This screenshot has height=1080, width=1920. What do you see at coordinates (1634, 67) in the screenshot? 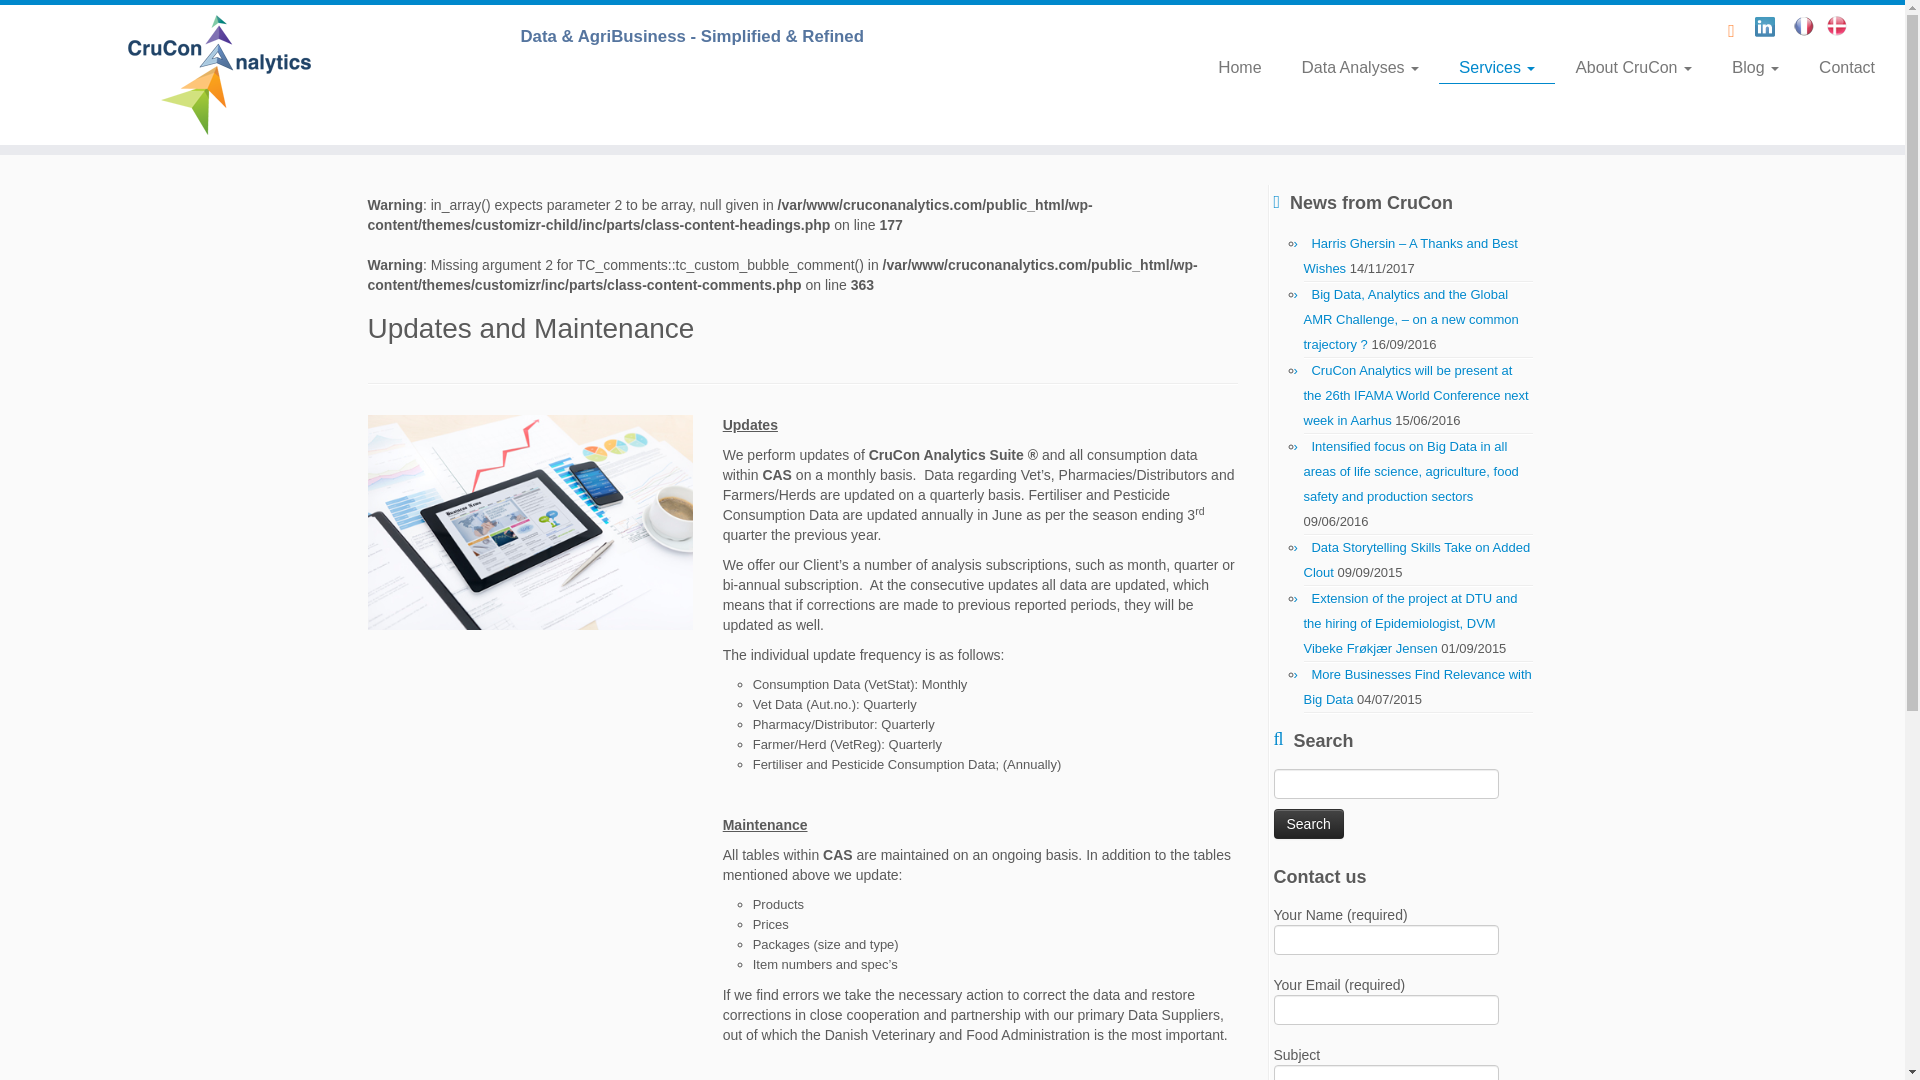
I see `About CruCon` at bounding box center [1634, 67].